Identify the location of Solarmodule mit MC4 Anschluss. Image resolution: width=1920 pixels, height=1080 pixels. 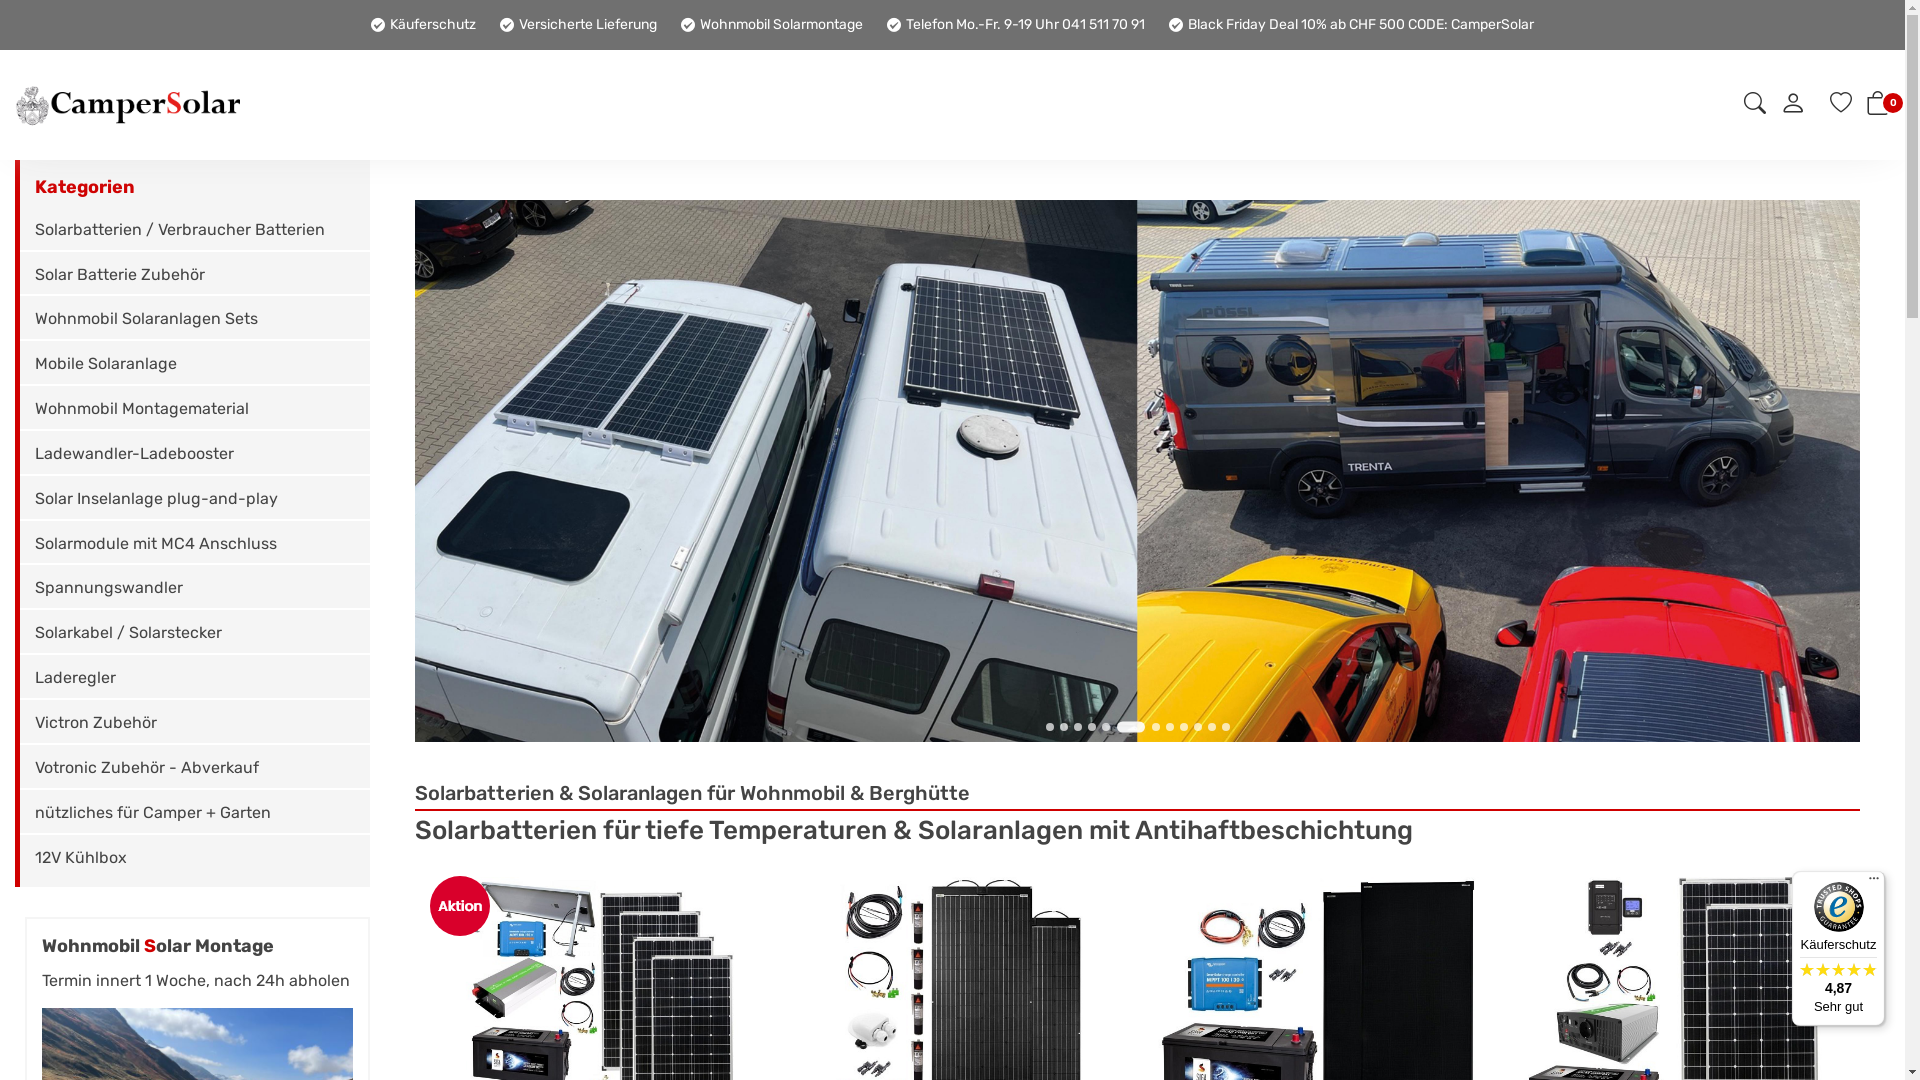
(195, 546).